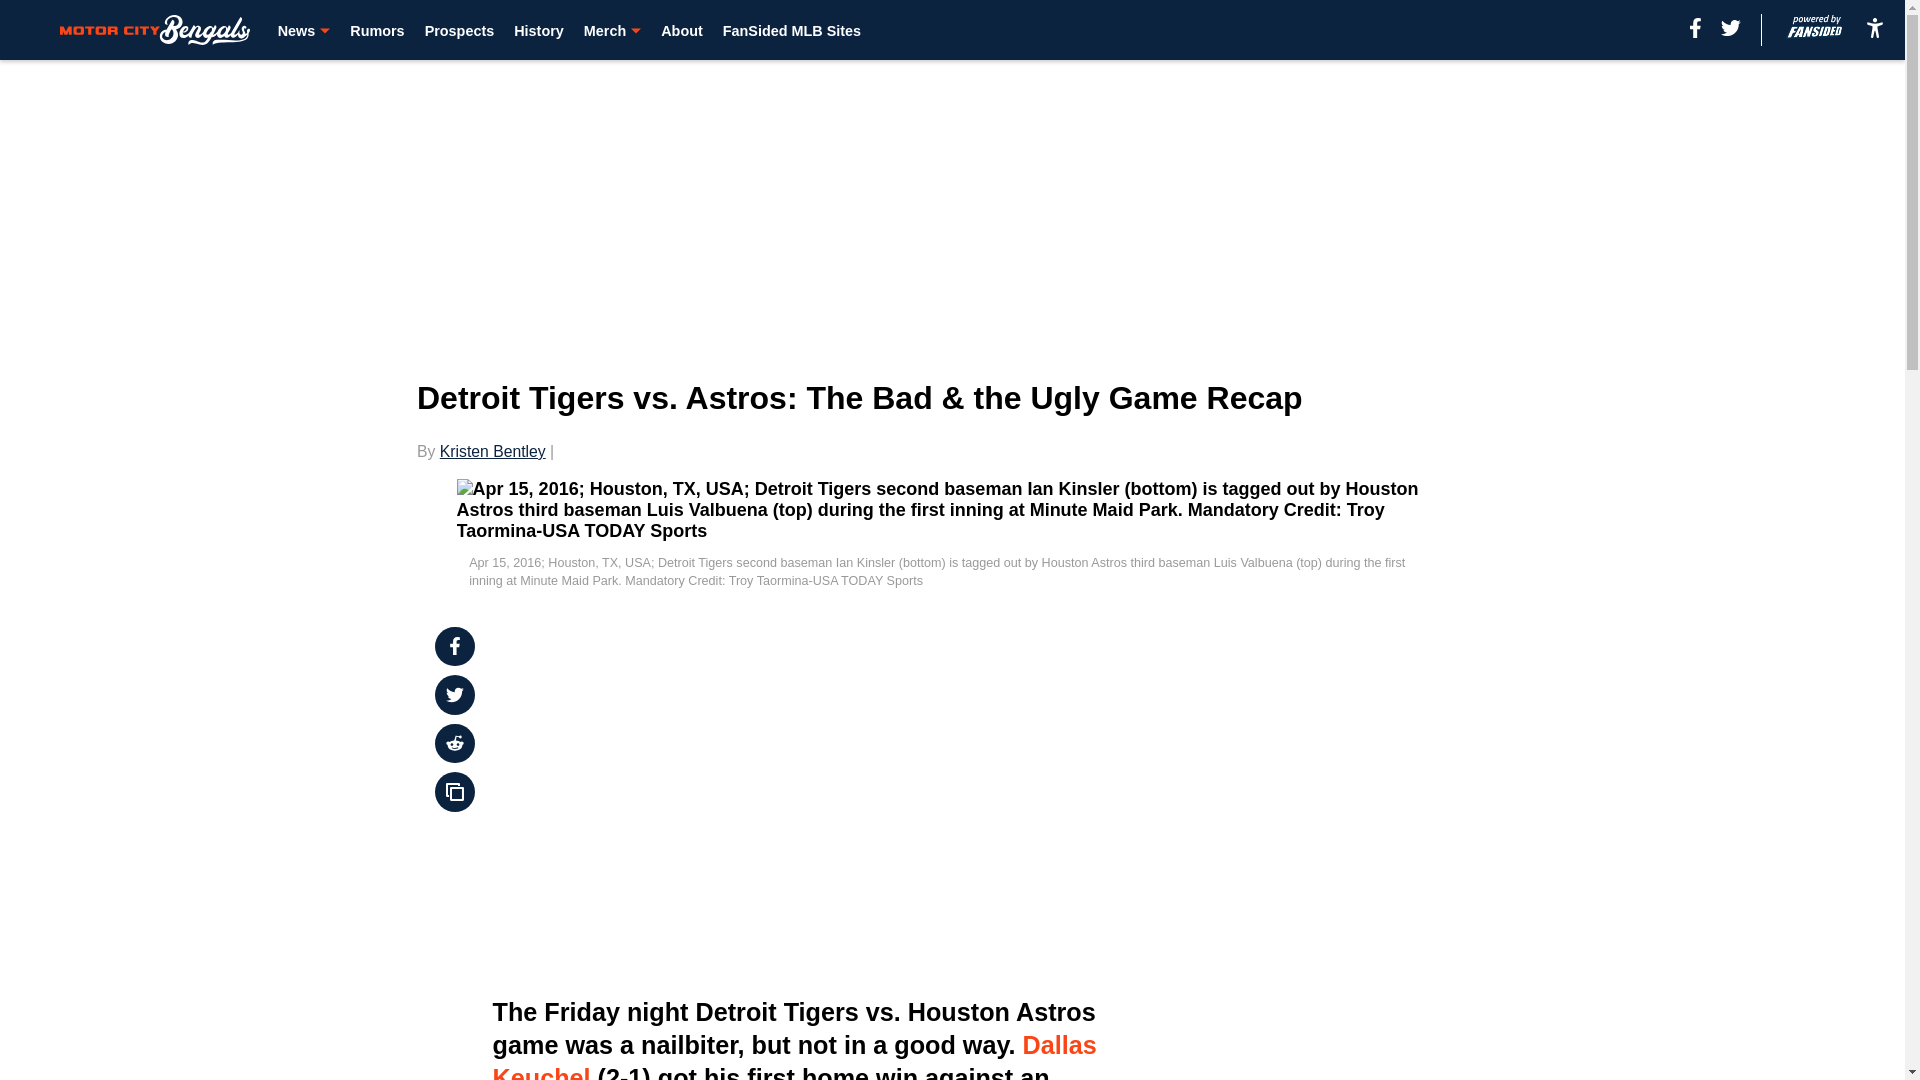 The height and width of the screenshot is (1080, 1920). What do you see at coordinates (539, 30) in the screenshot?
I see `History` at bounding box center [539, 30].